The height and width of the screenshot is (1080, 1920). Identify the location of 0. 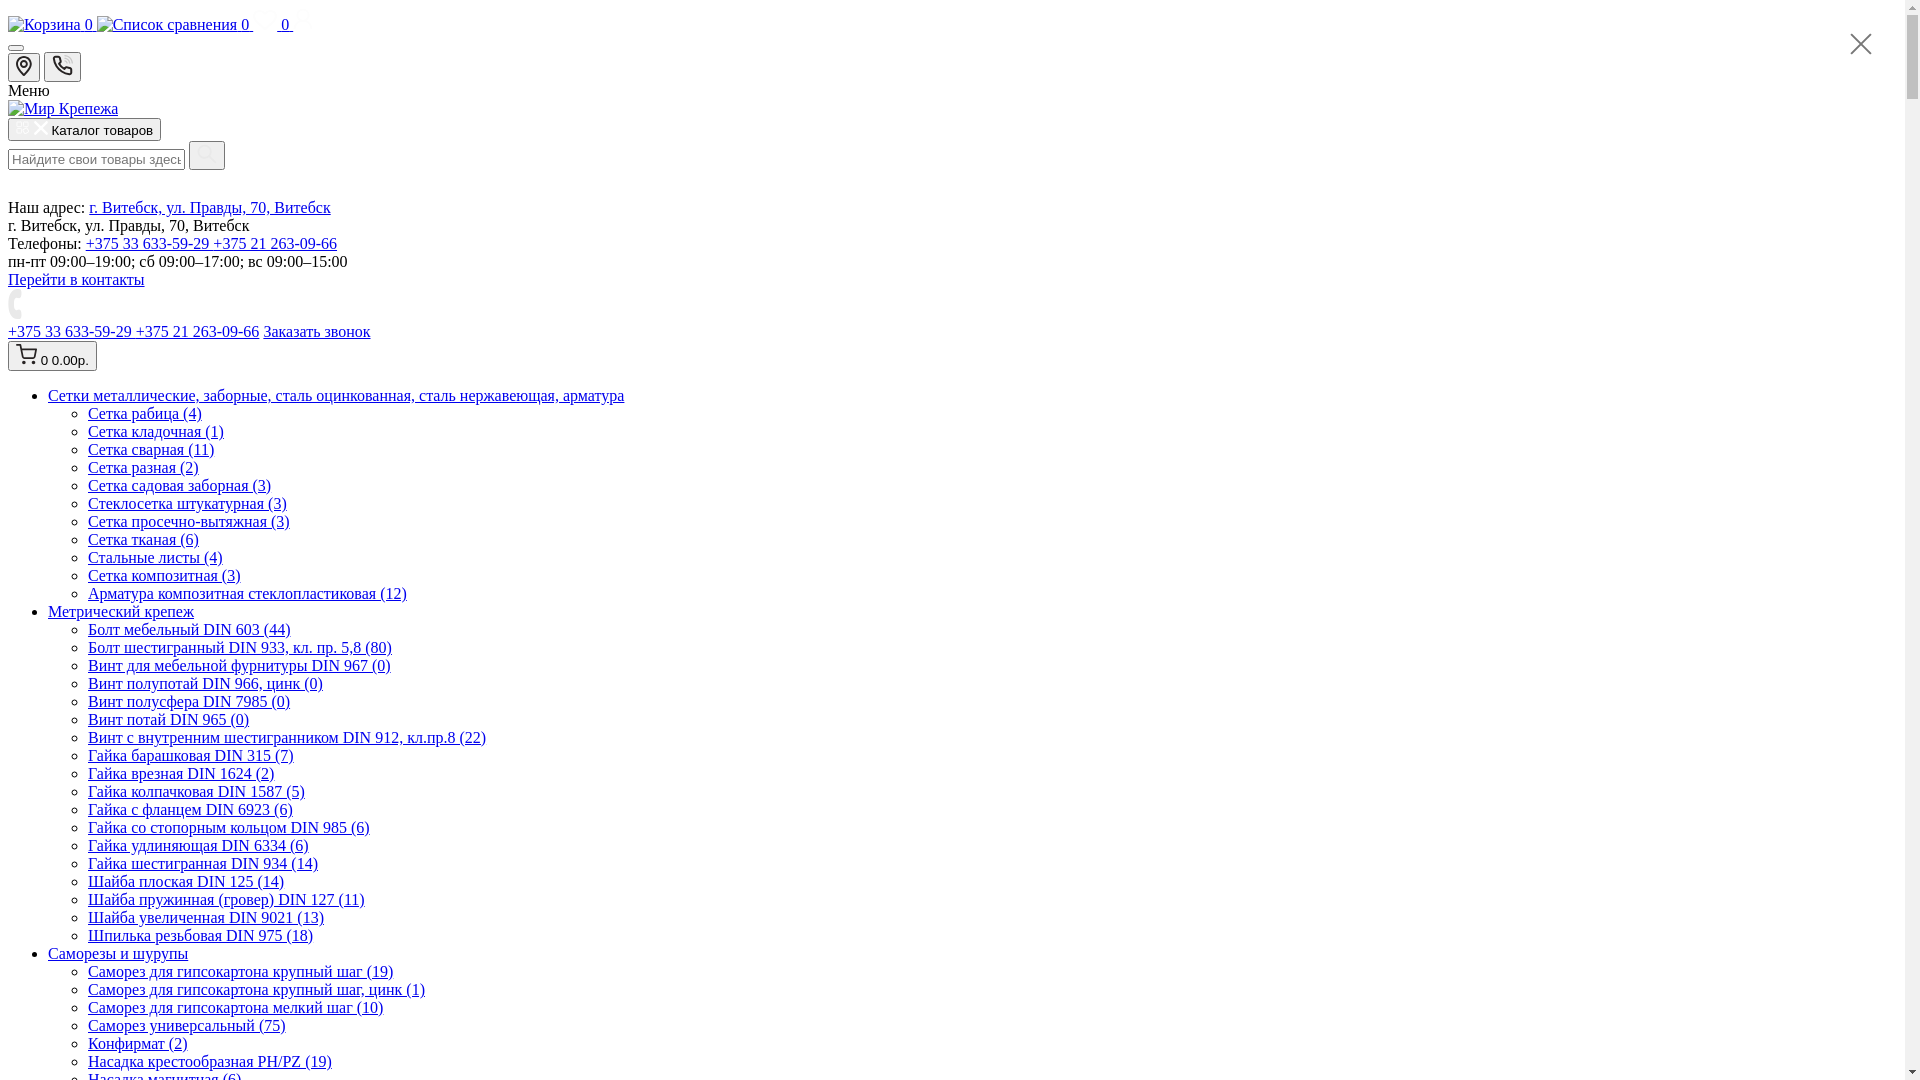
(176, 24).